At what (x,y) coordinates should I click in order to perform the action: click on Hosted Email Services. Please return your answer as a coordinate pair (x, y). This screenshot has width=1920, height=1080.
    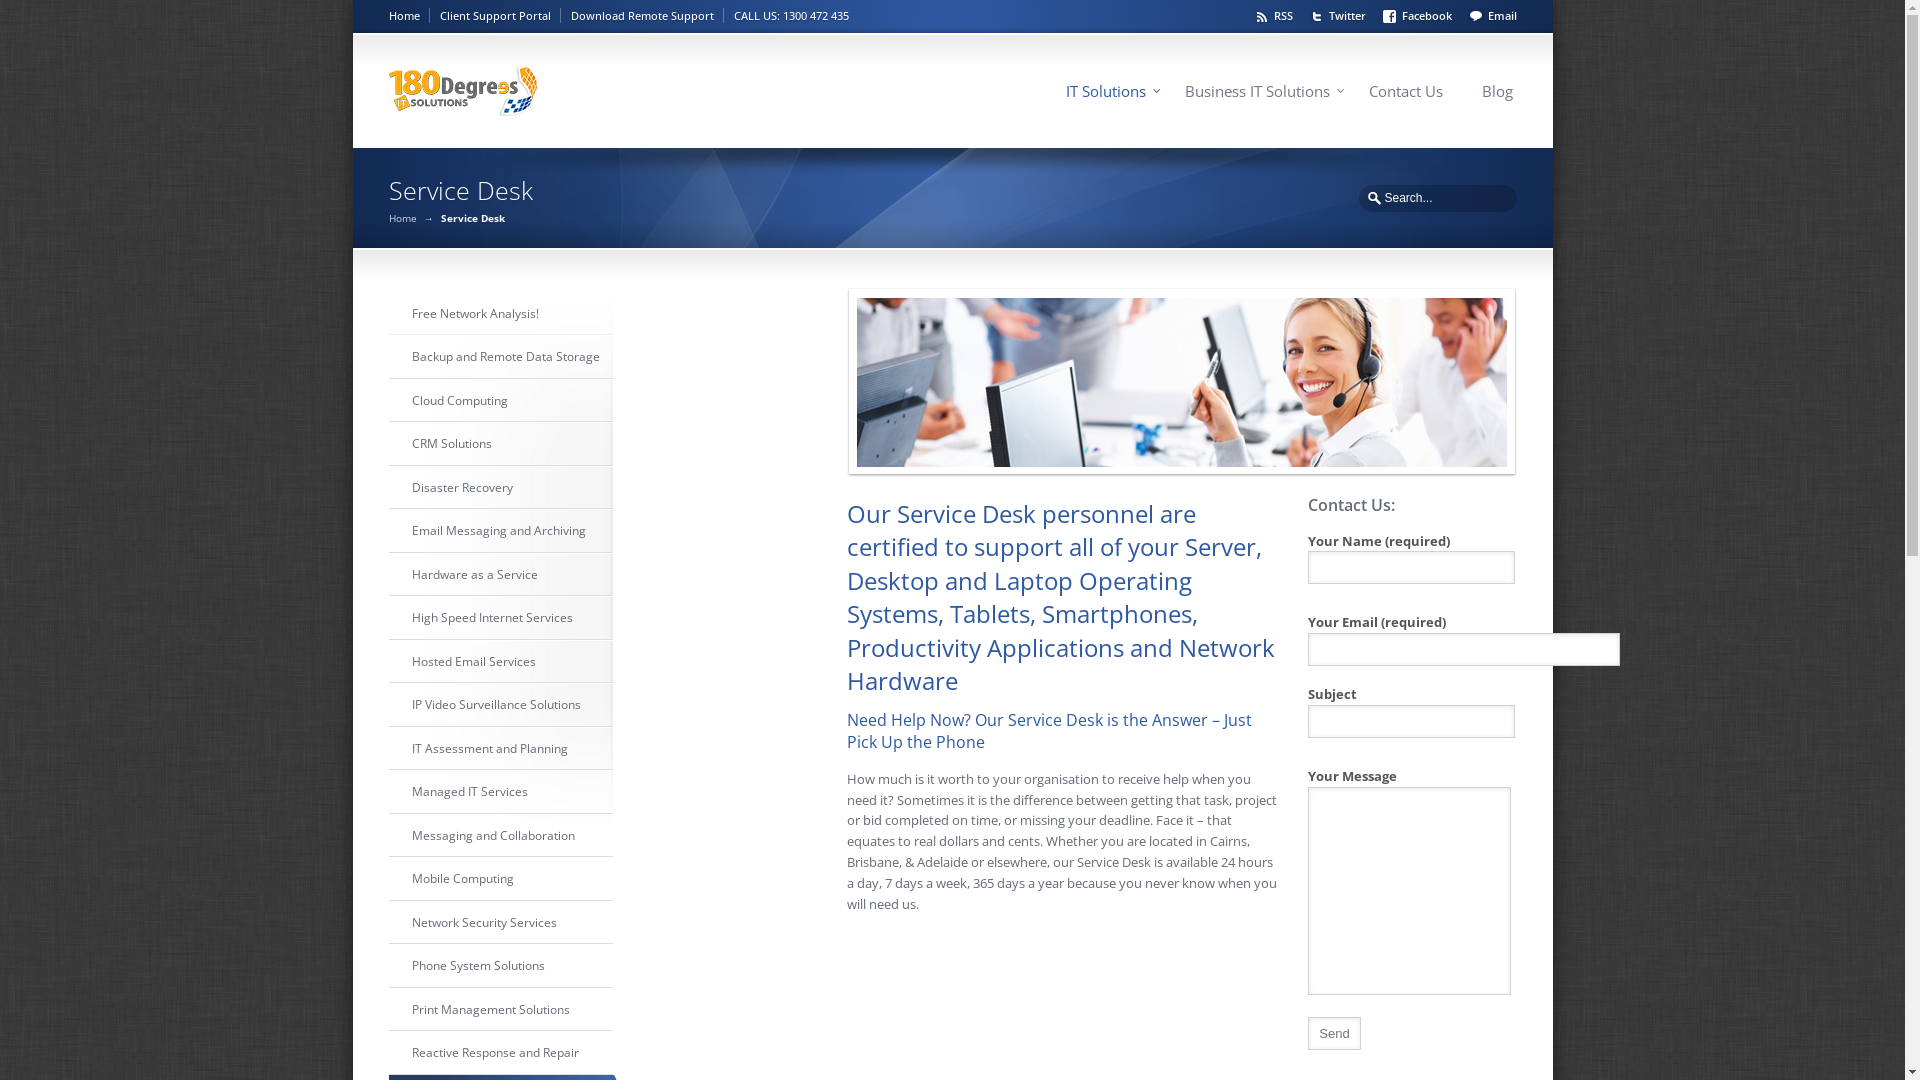
    Looking at the image, I should click on (500, 661).